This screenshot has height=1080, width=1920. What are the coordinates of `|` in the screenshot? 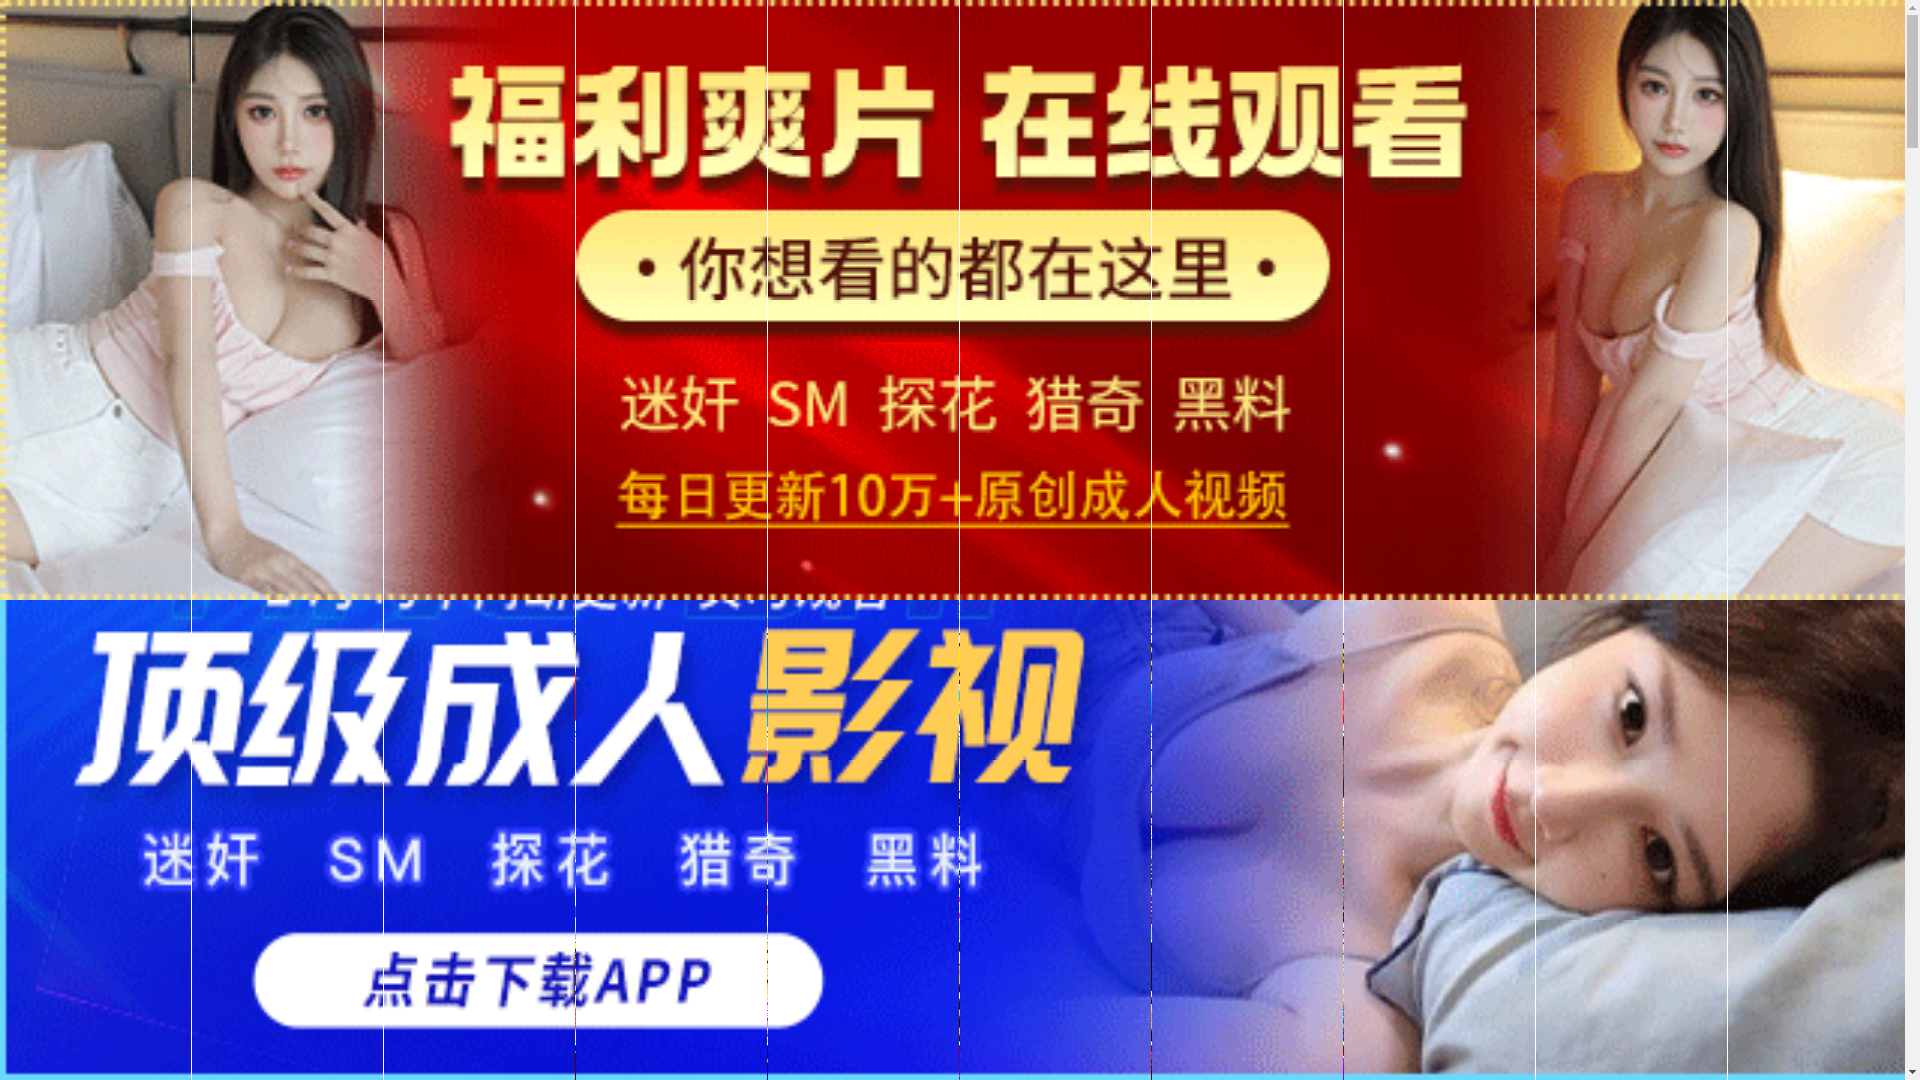 It's located at (1823, 622).